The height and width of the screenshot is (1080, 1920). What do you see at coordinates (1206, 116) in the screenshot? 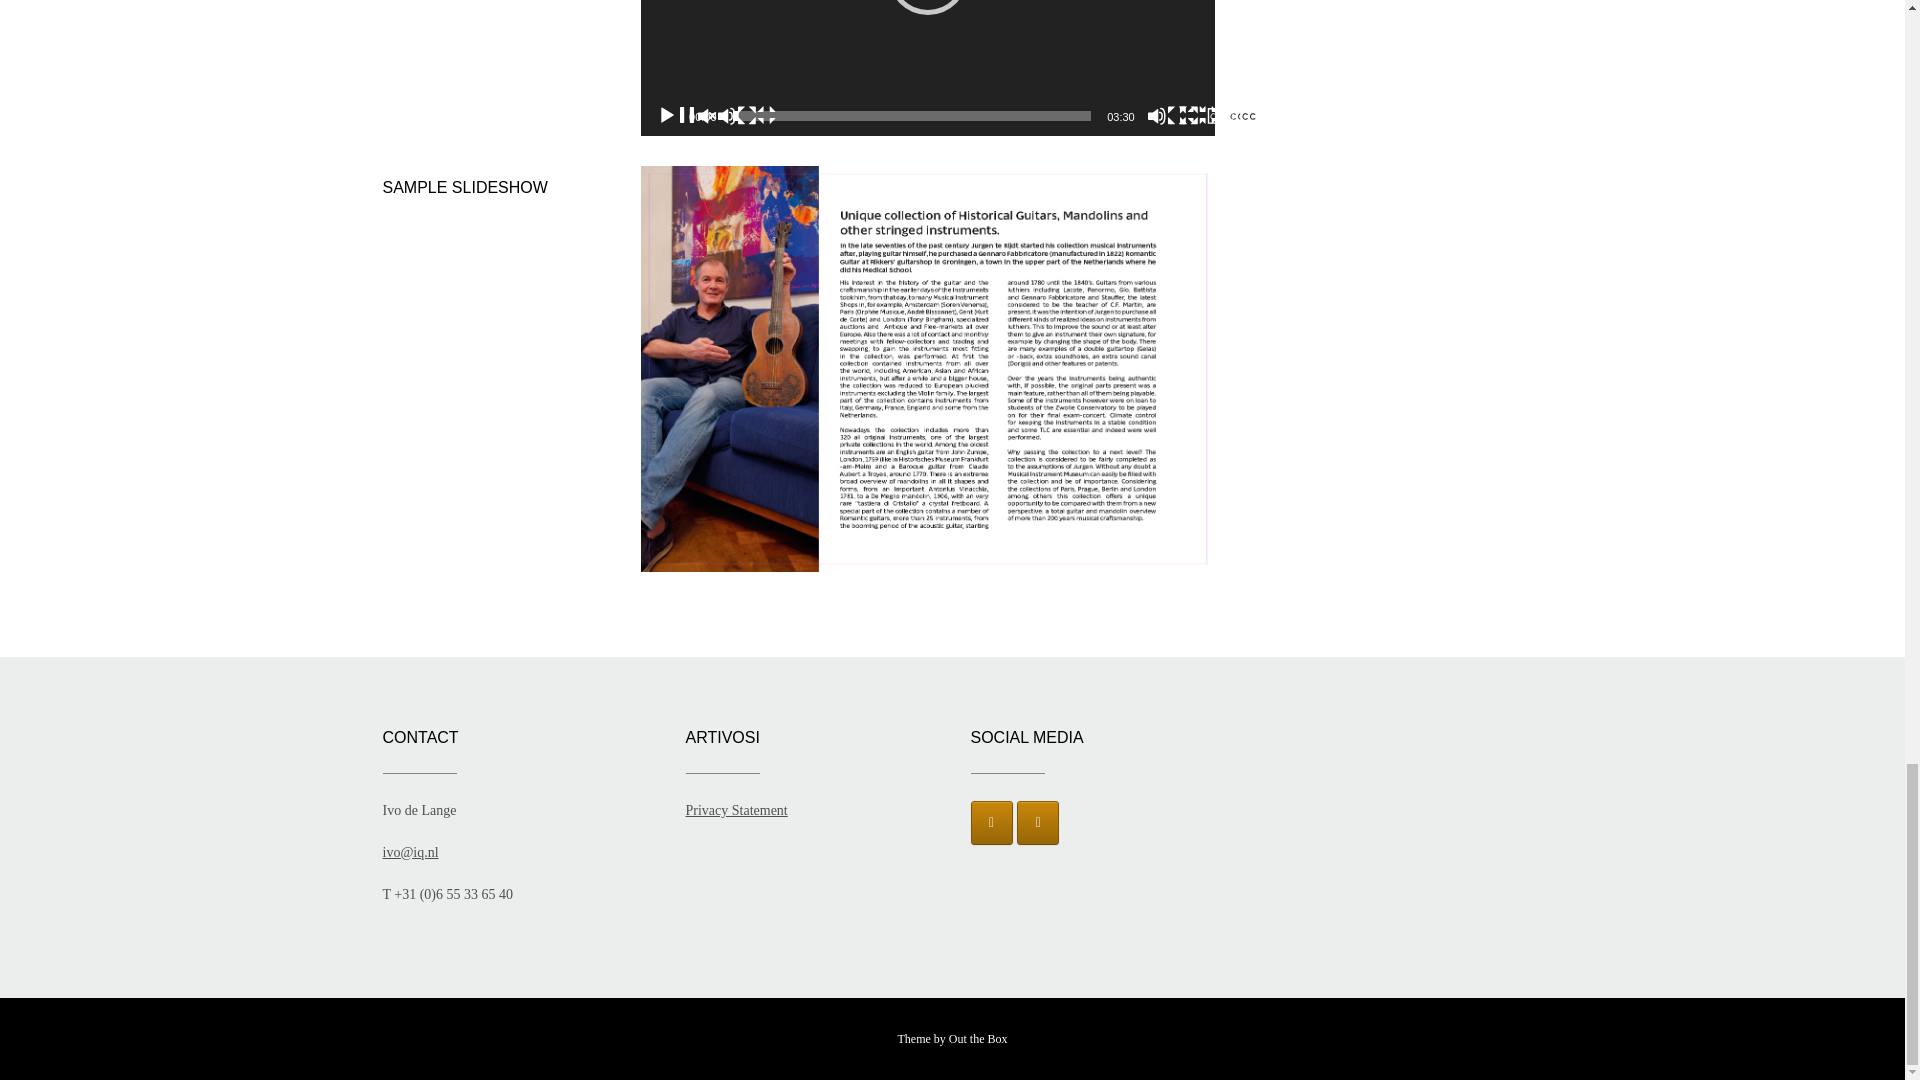
I see `Mute` at bounding box center [1206, 116].